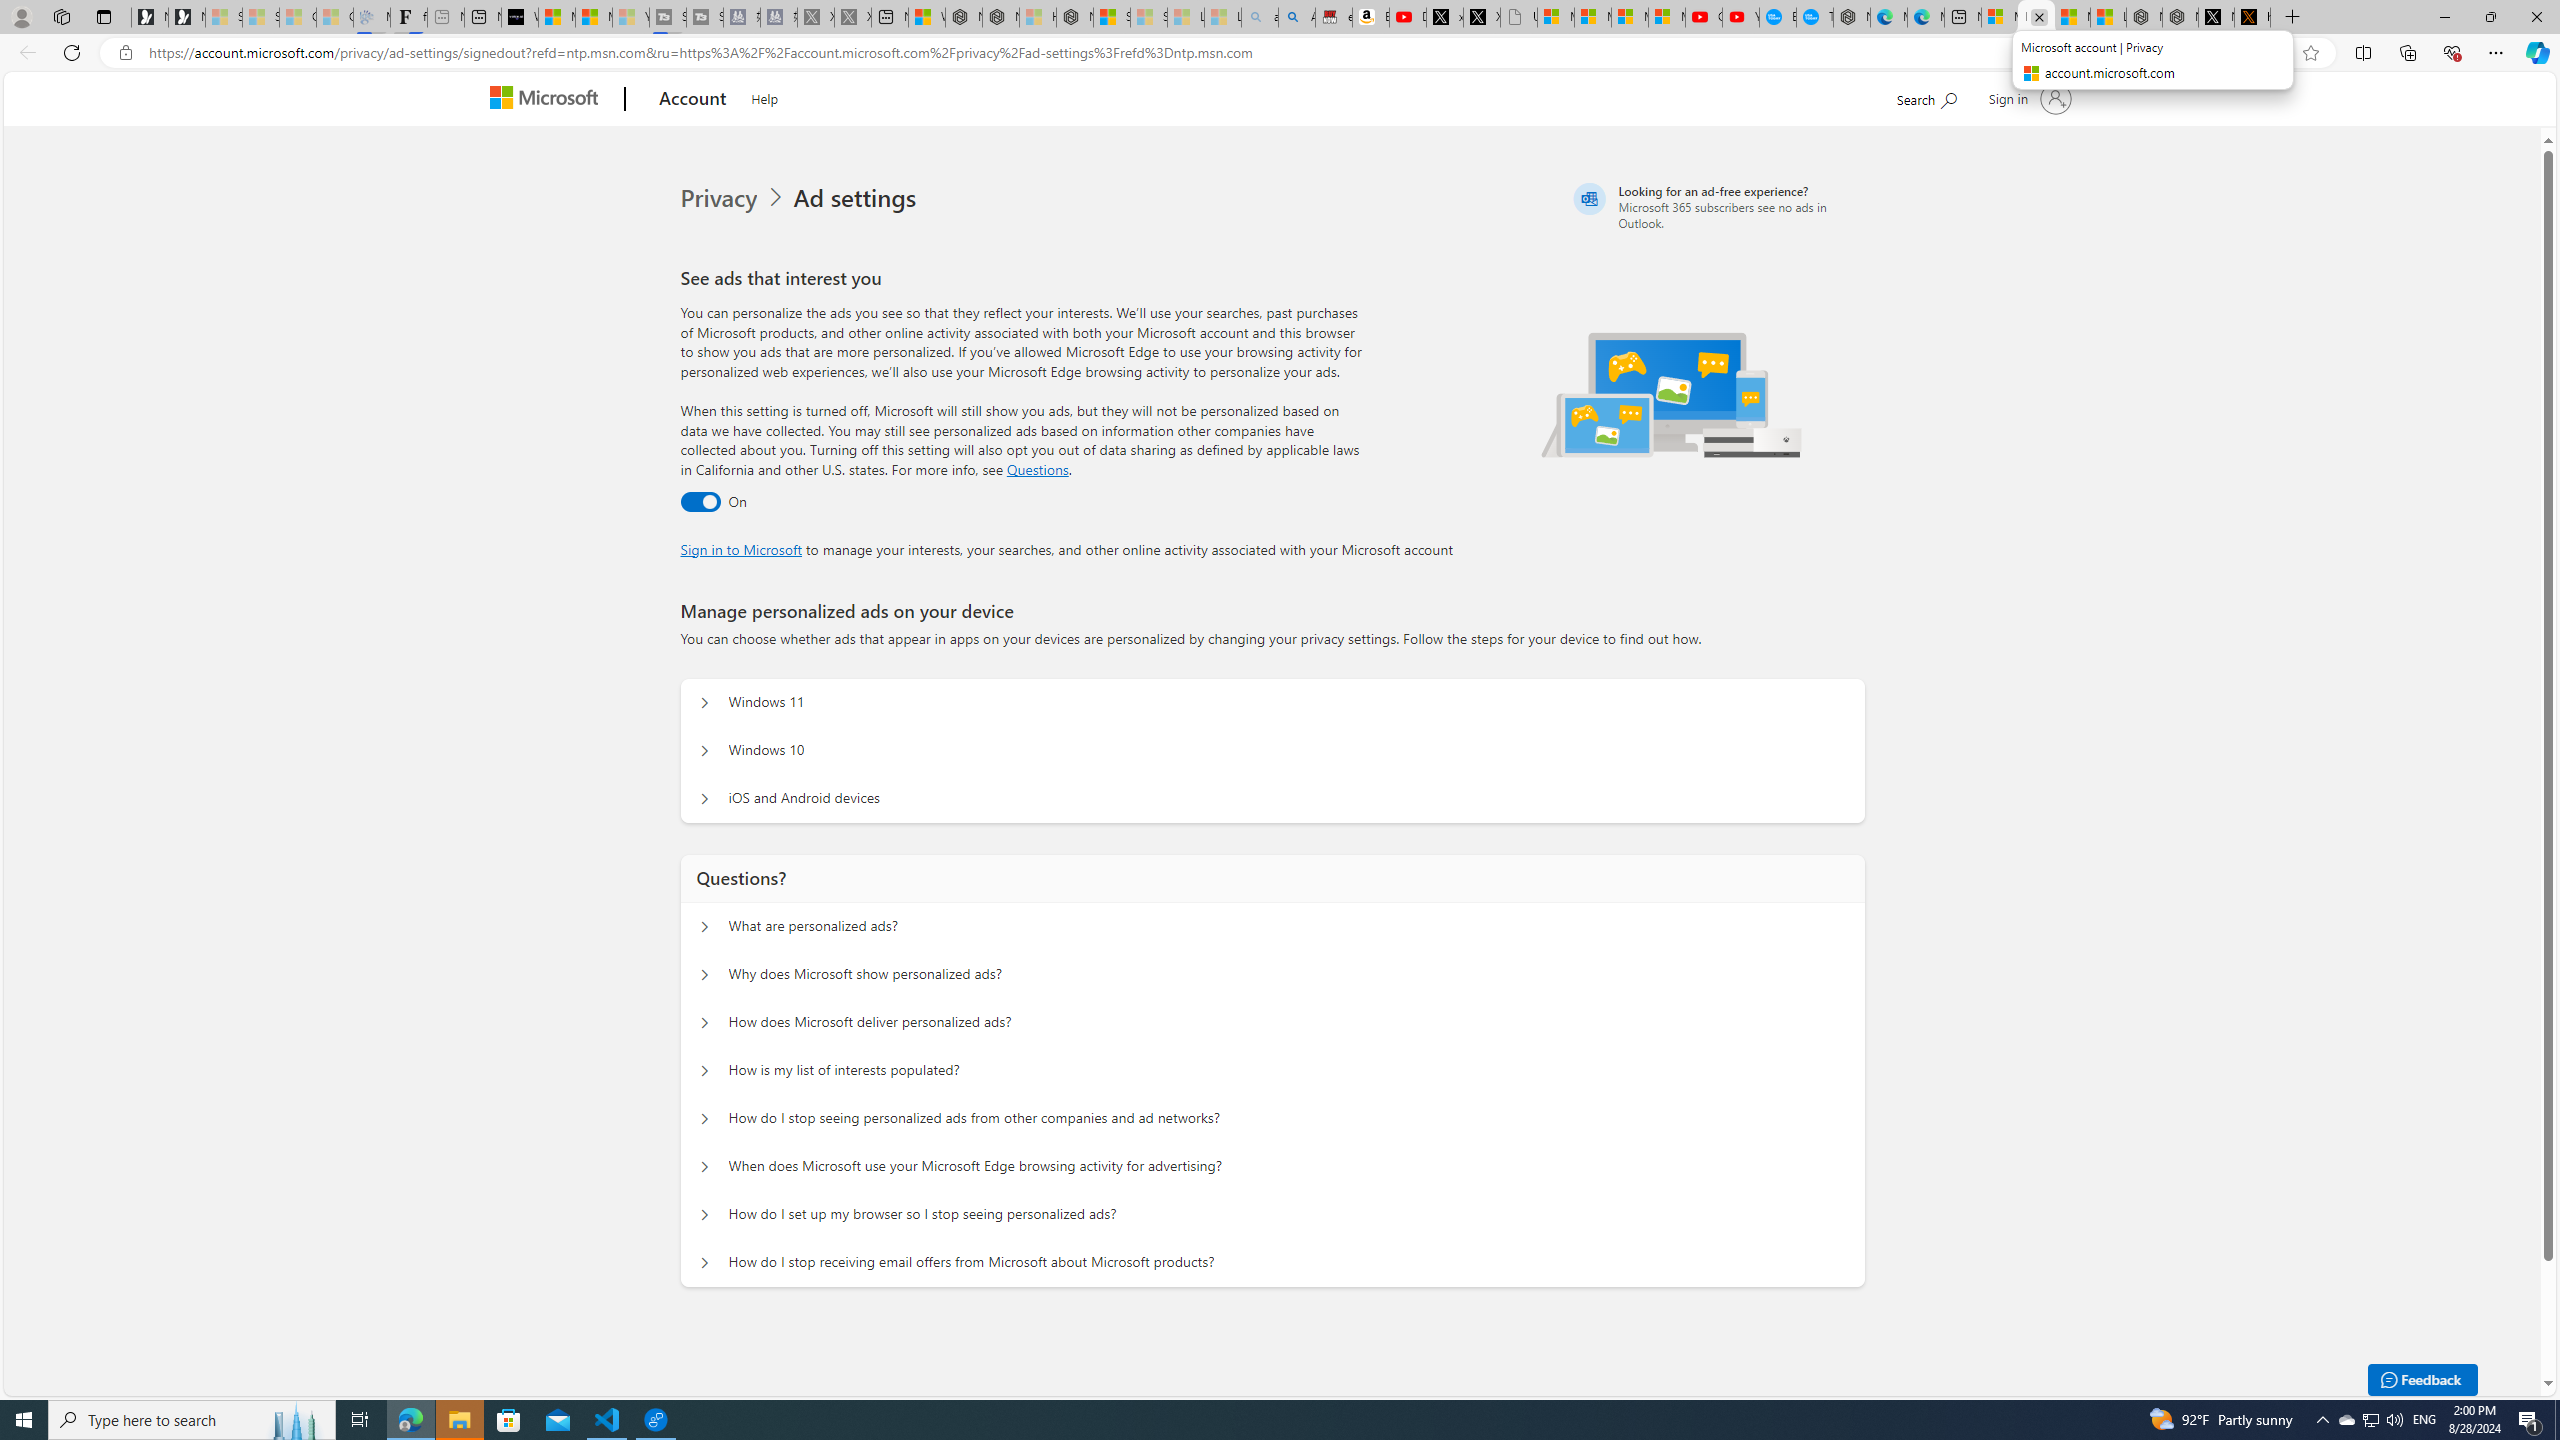 This screenshot has height=1440, width=2560. What do you see at coordinates (1814, 17) in the screenshot?
I see `The most popular Google 'how to' searches` at bounding box center [1814, 17].